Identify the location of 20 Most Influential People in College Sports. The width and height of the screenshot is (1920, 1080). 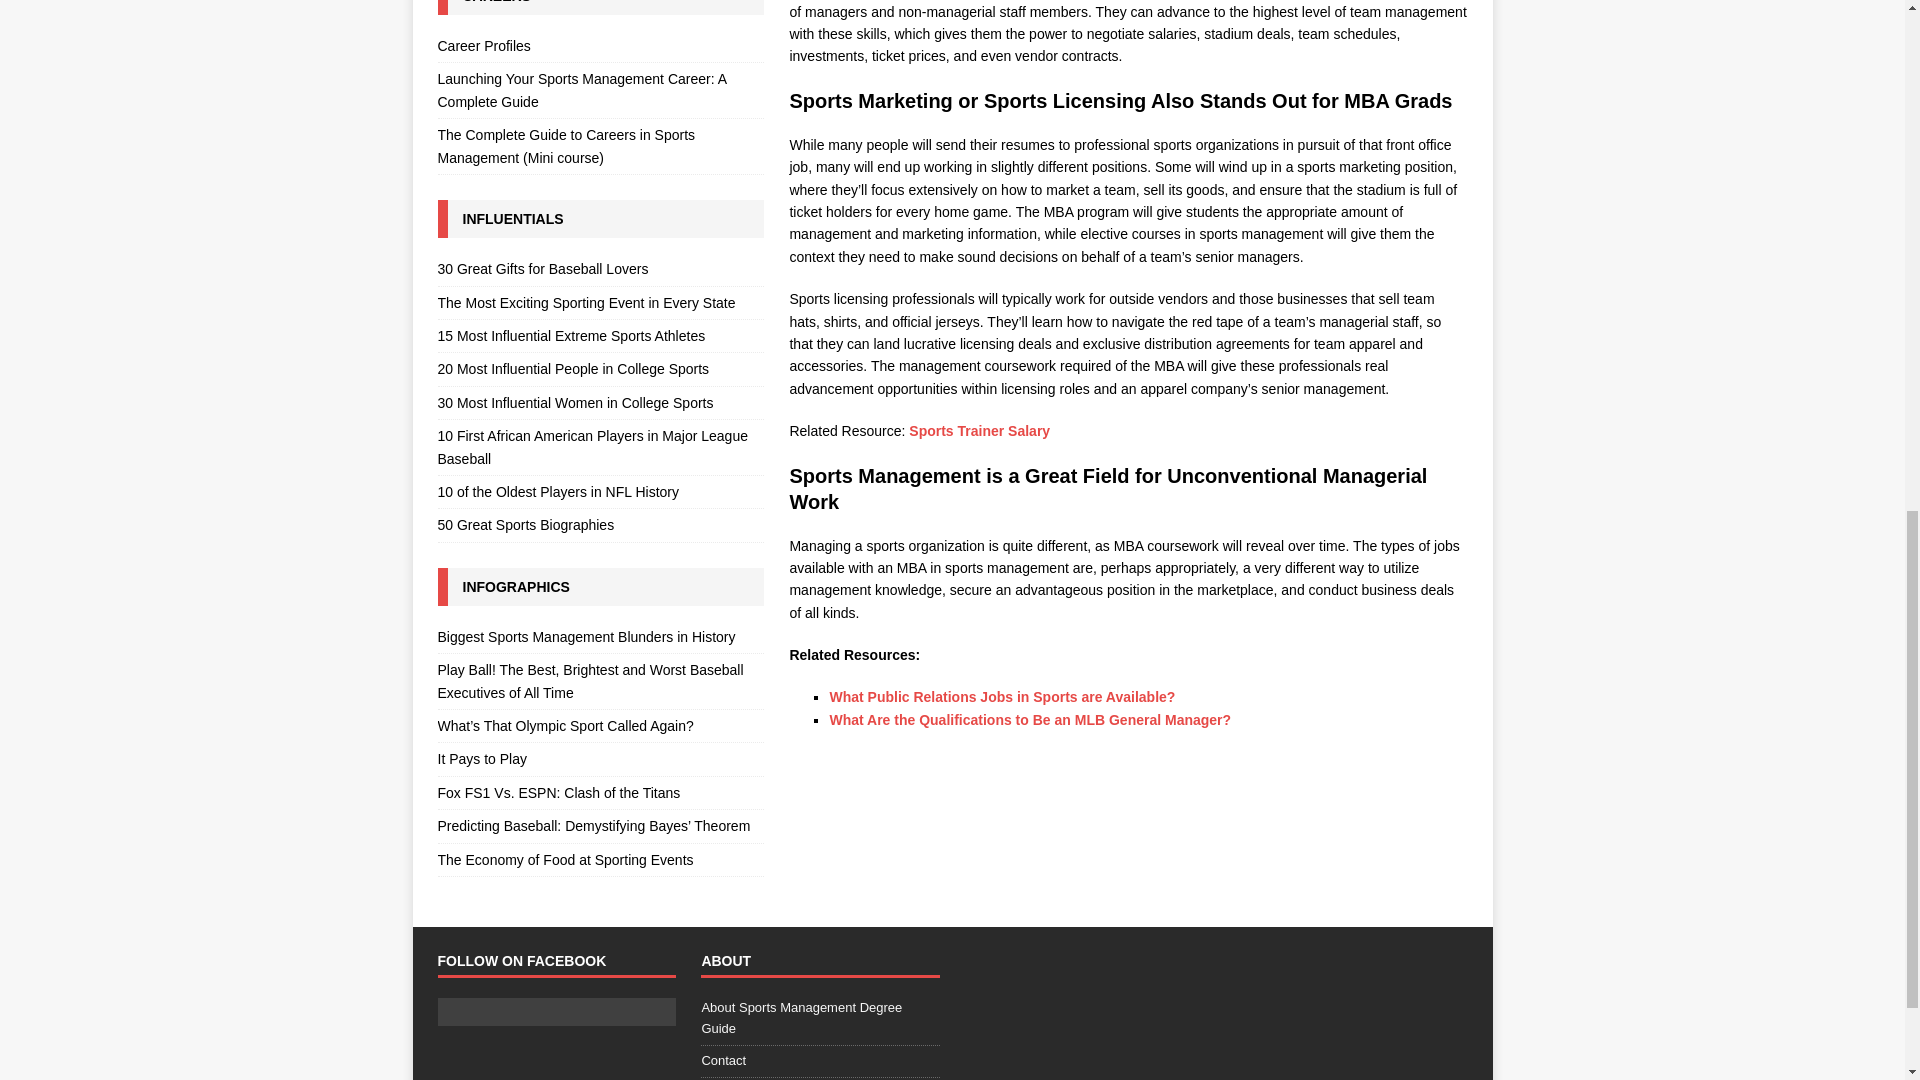
(600, 368).